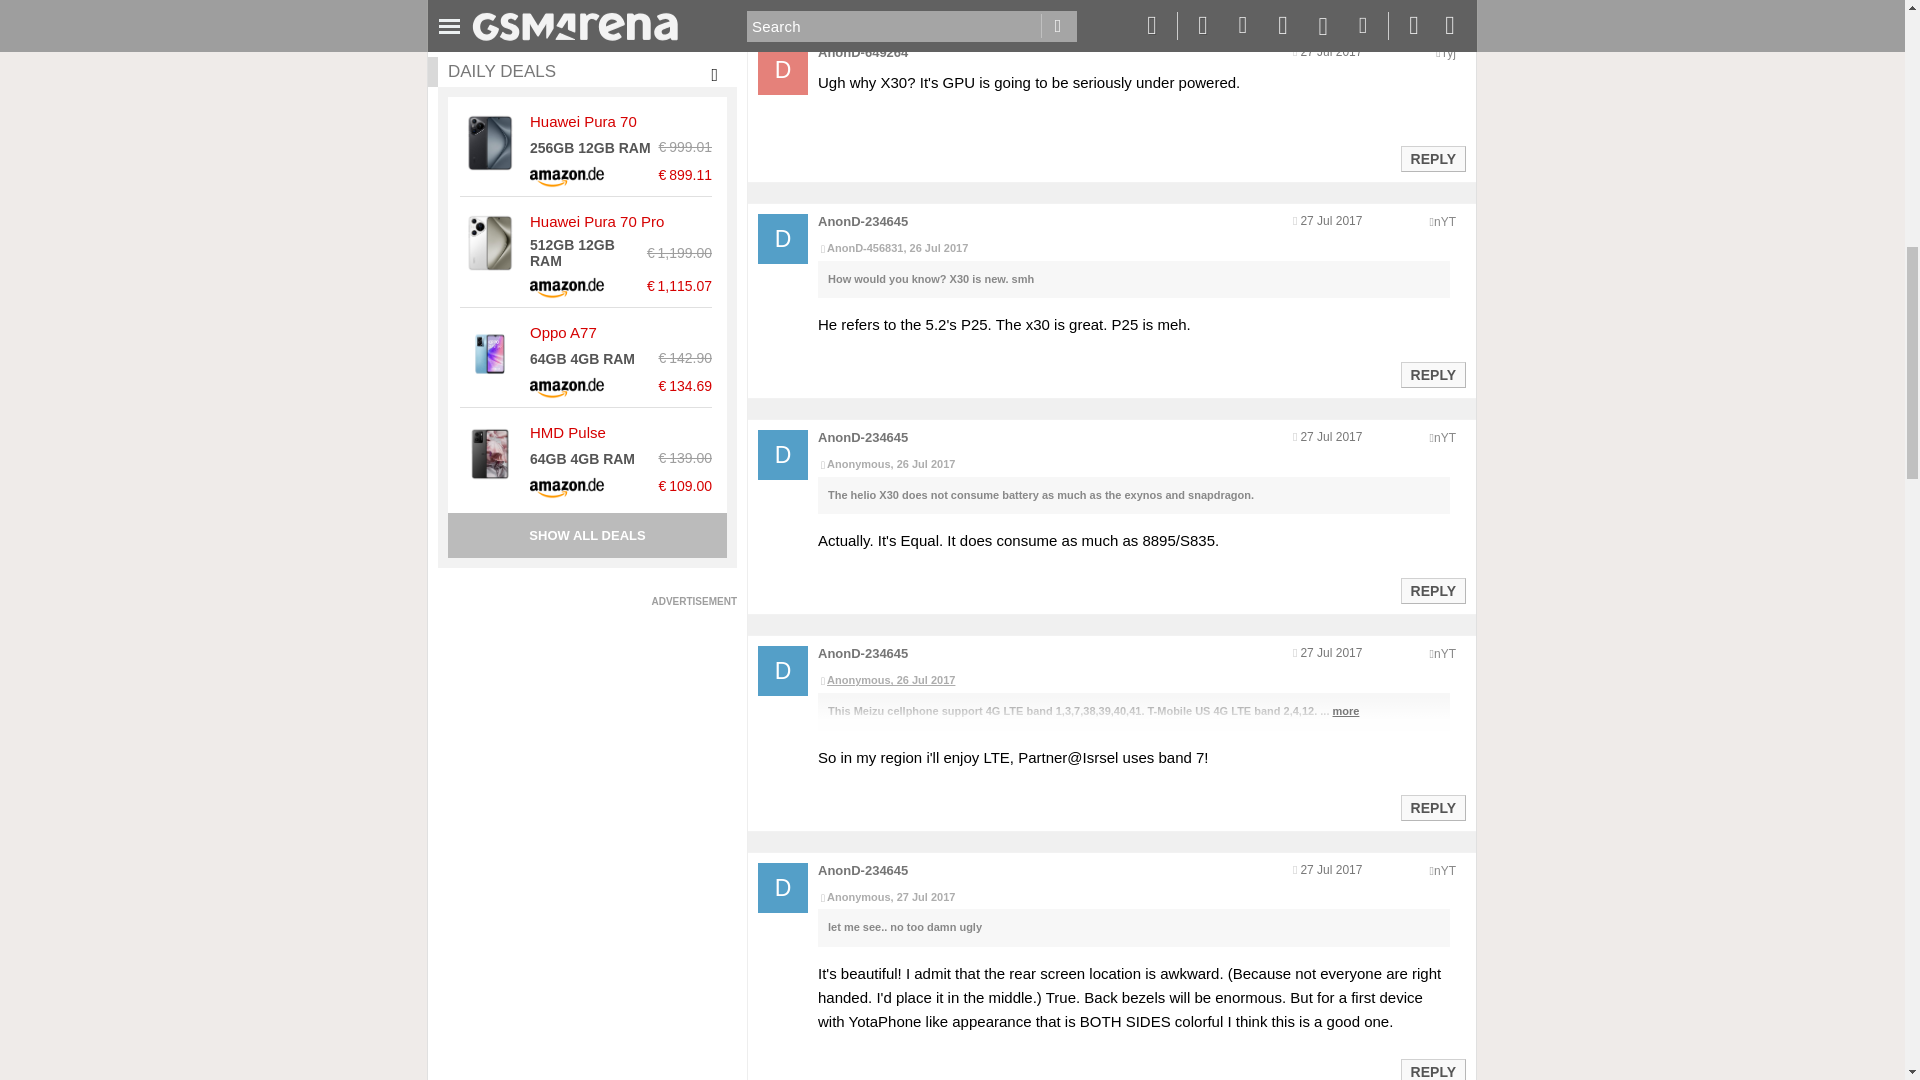 The width and height of the screenshot is (1920, 1080). I want to click on Reply to this post, so click(1432, 159).